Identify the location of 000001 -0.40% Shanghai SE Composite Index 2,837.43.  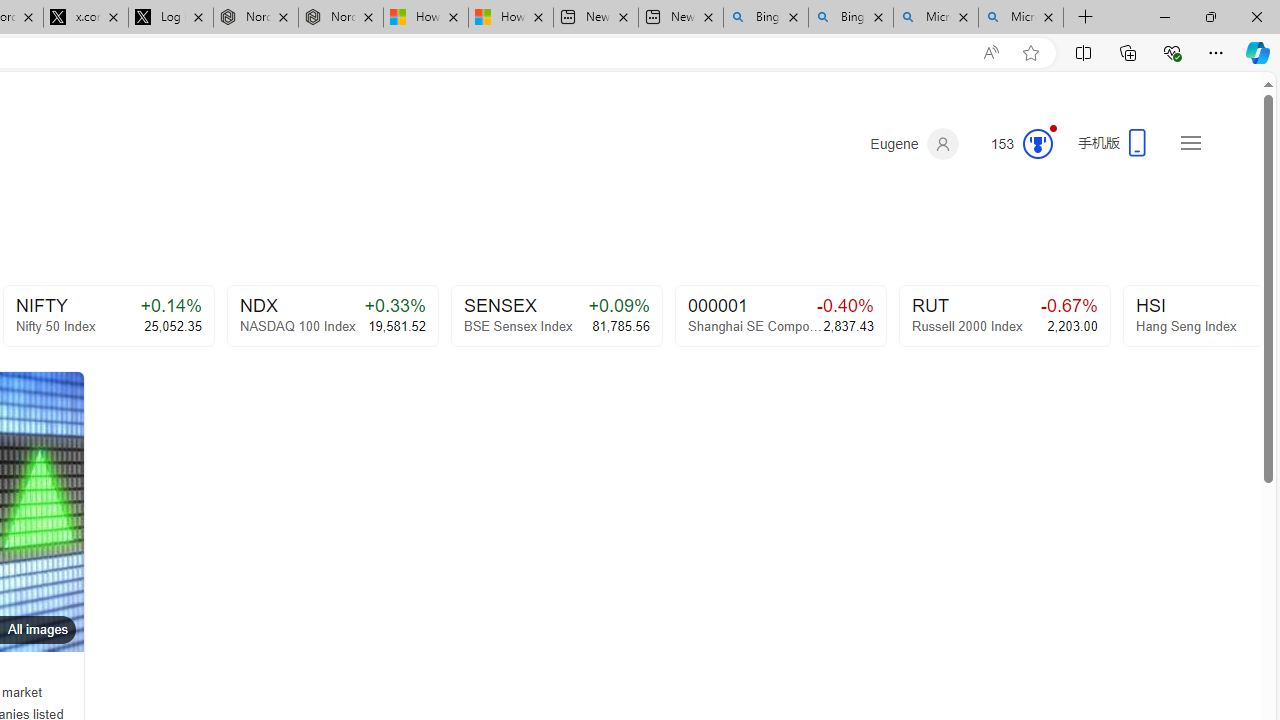
(780, 316).